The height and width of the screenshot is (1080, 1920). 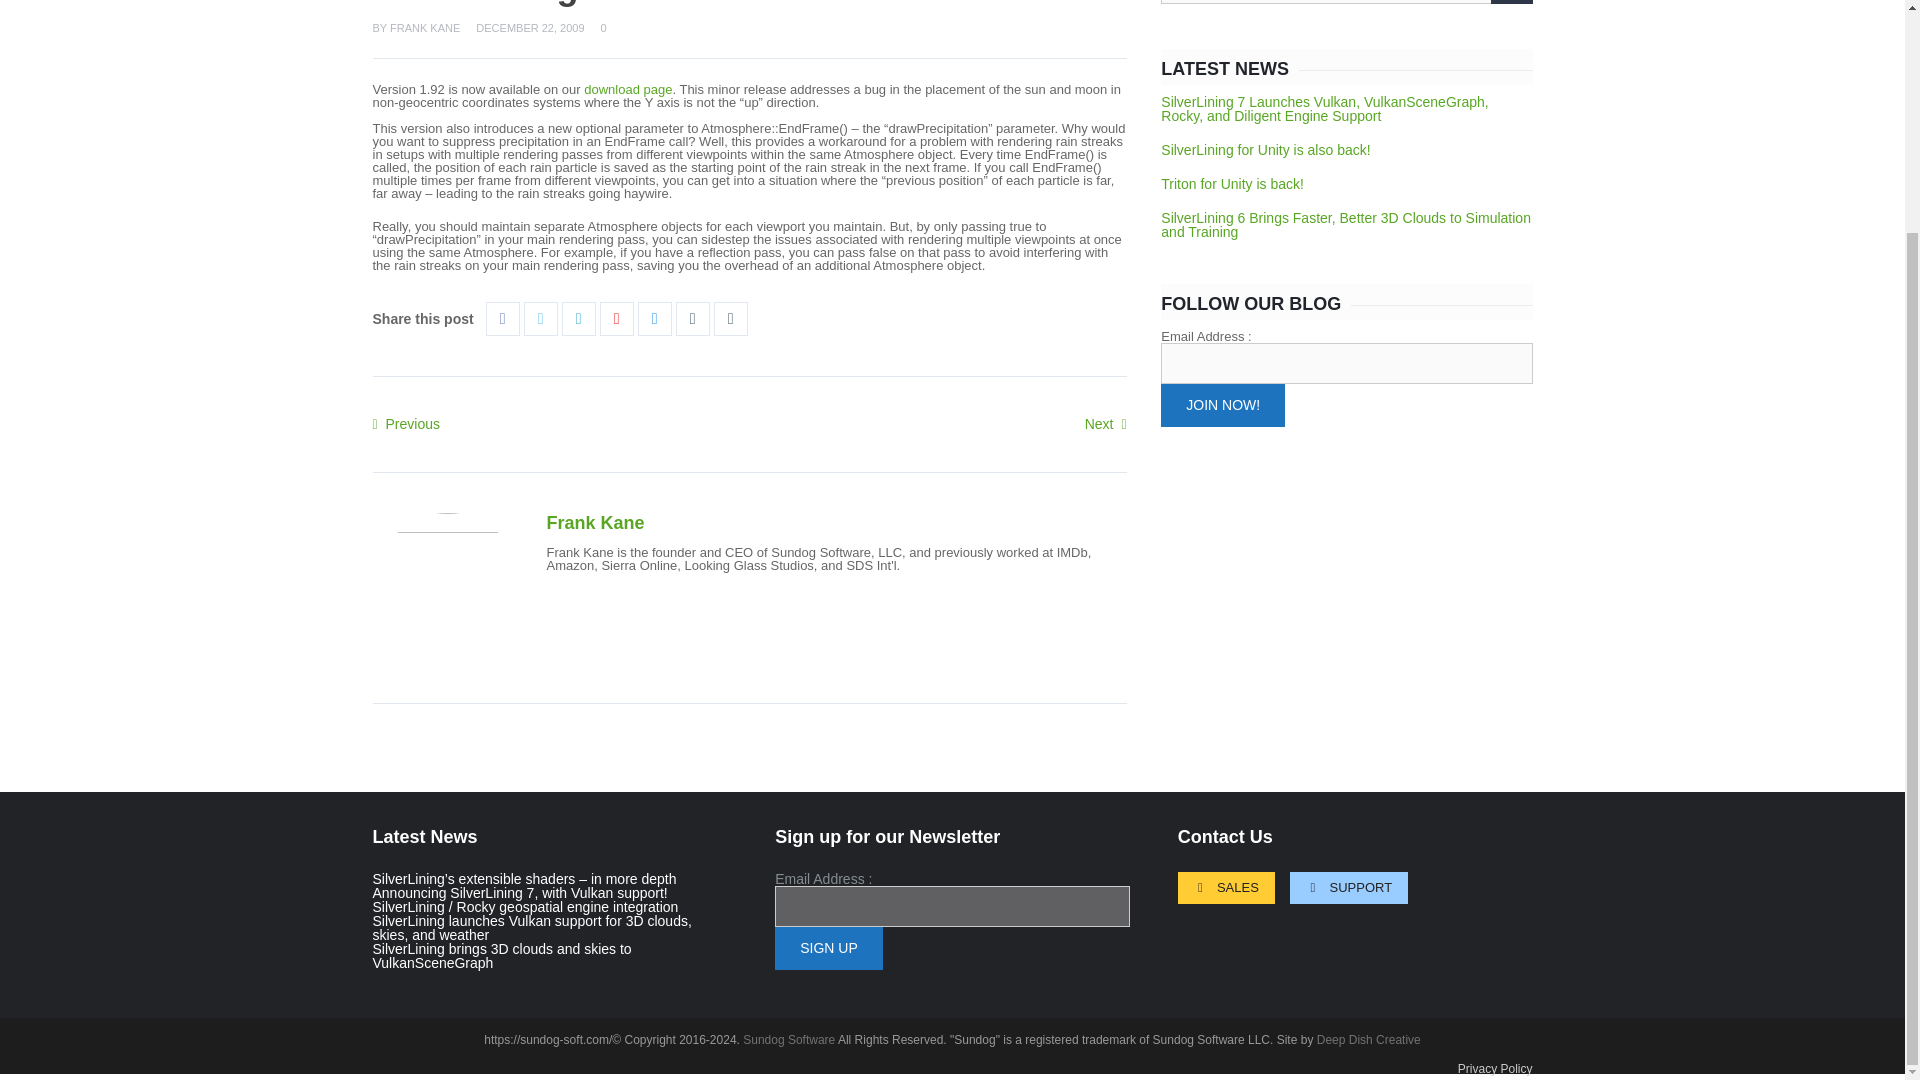 What do you see at coordinates (502, 318) in the screenshot?
I see `Share on Facebook` at bounding box center [502, 318].